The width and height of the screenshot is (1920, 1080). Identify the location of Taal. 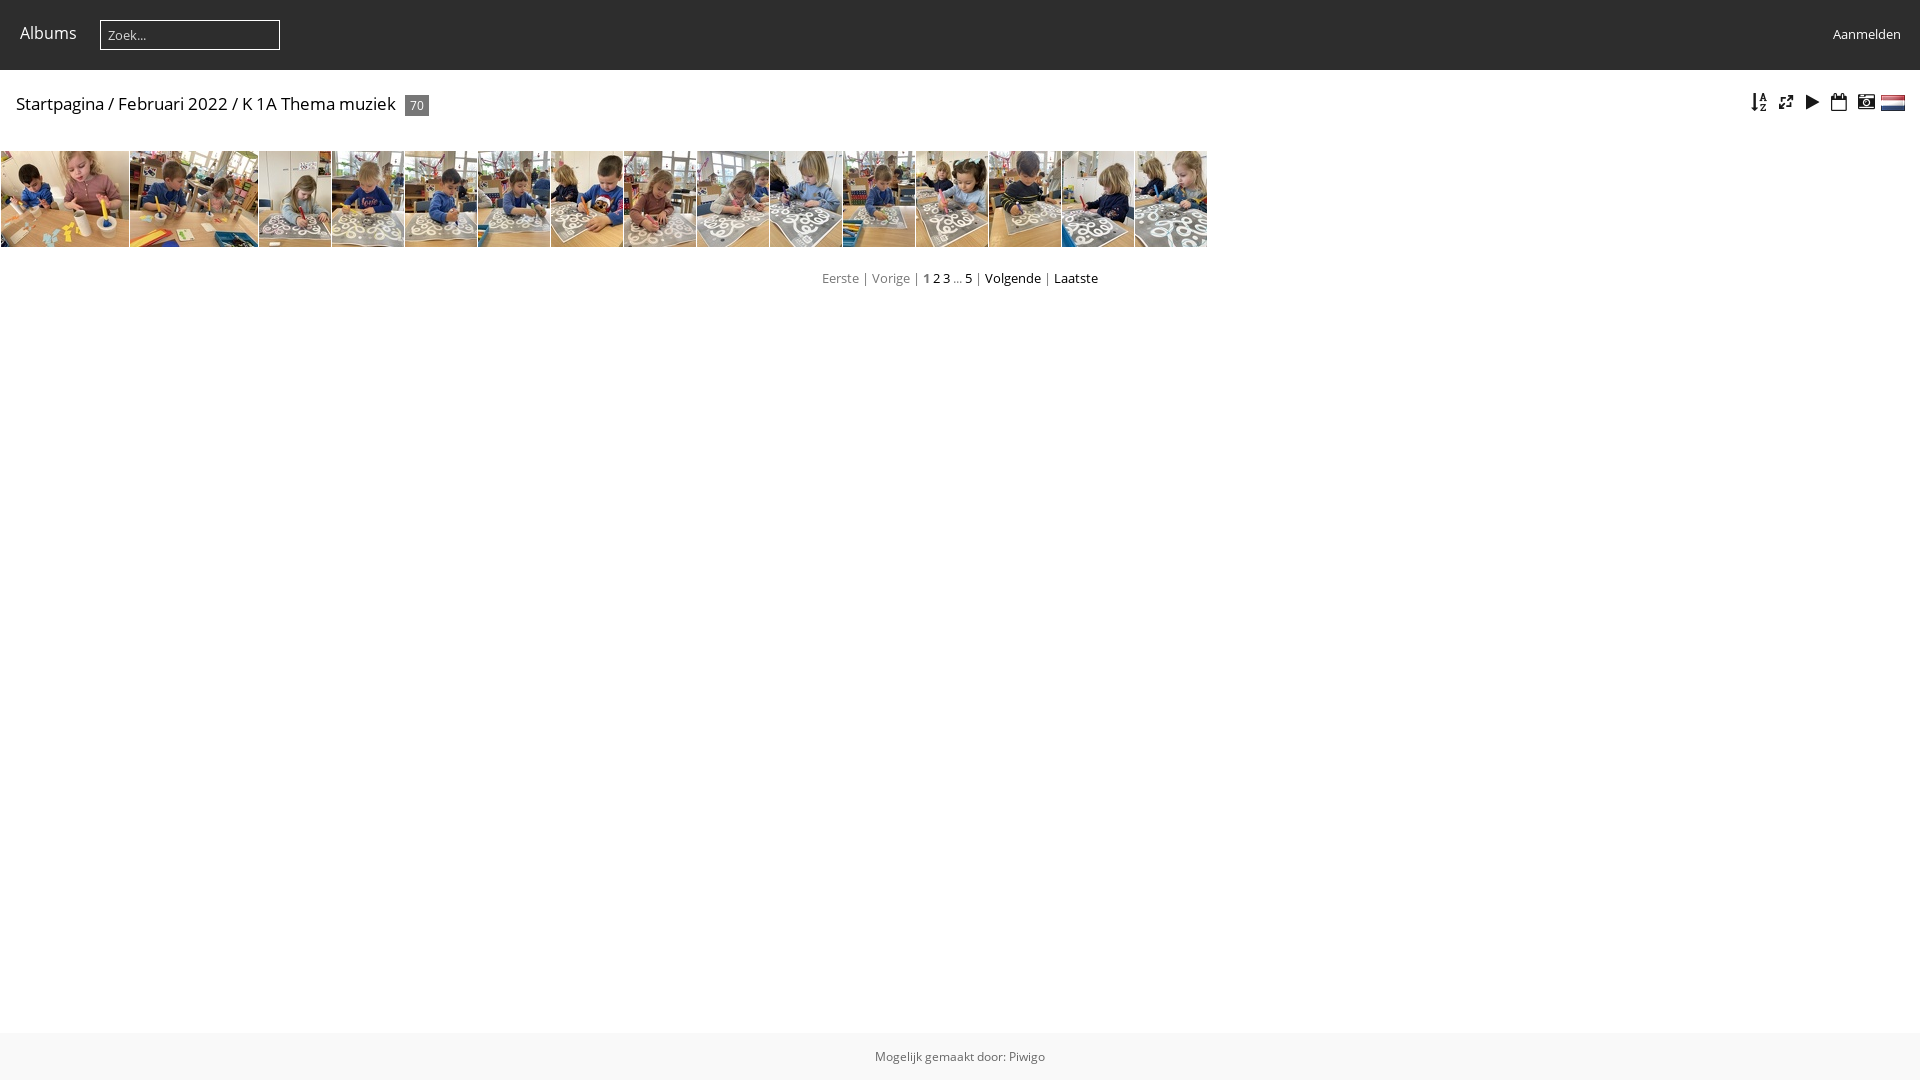
(1894, 103).